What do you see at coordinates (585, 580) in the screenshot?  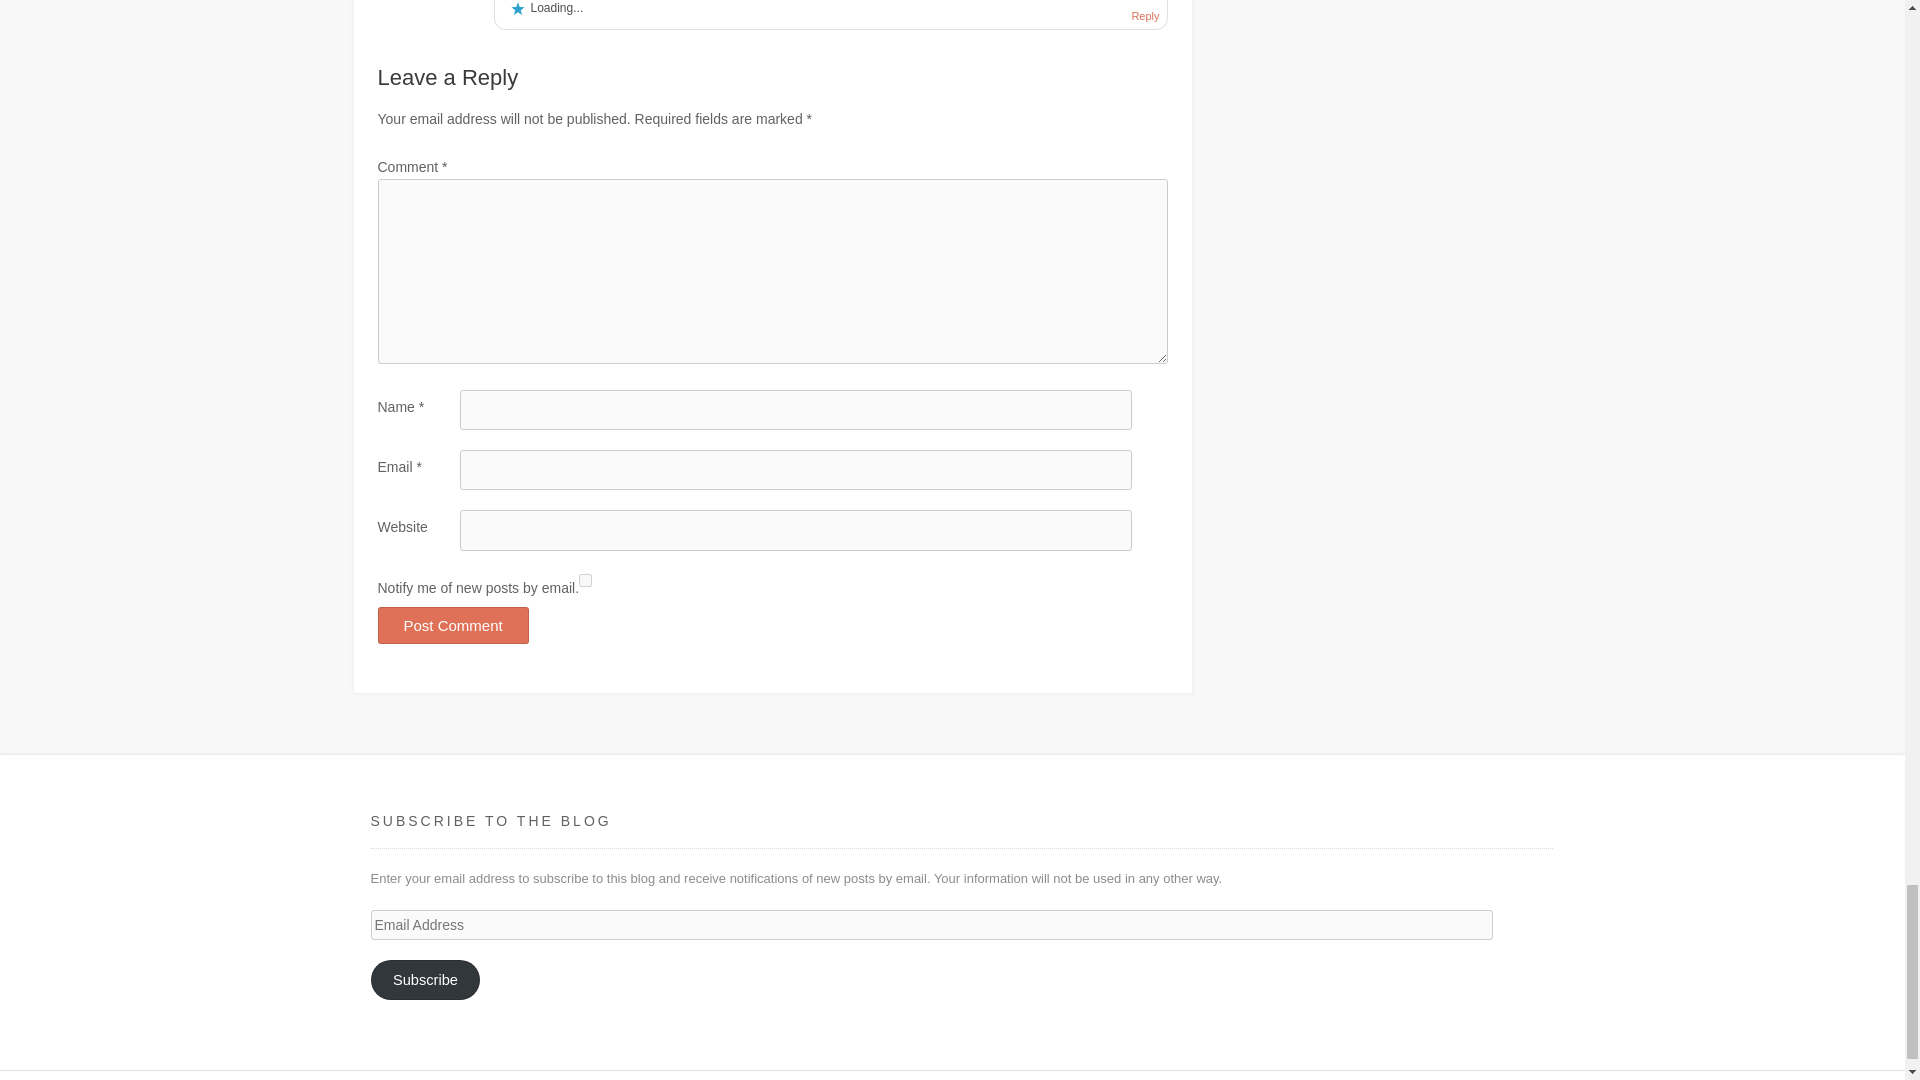 I see `subscribe` at bounding box center [585, 580].